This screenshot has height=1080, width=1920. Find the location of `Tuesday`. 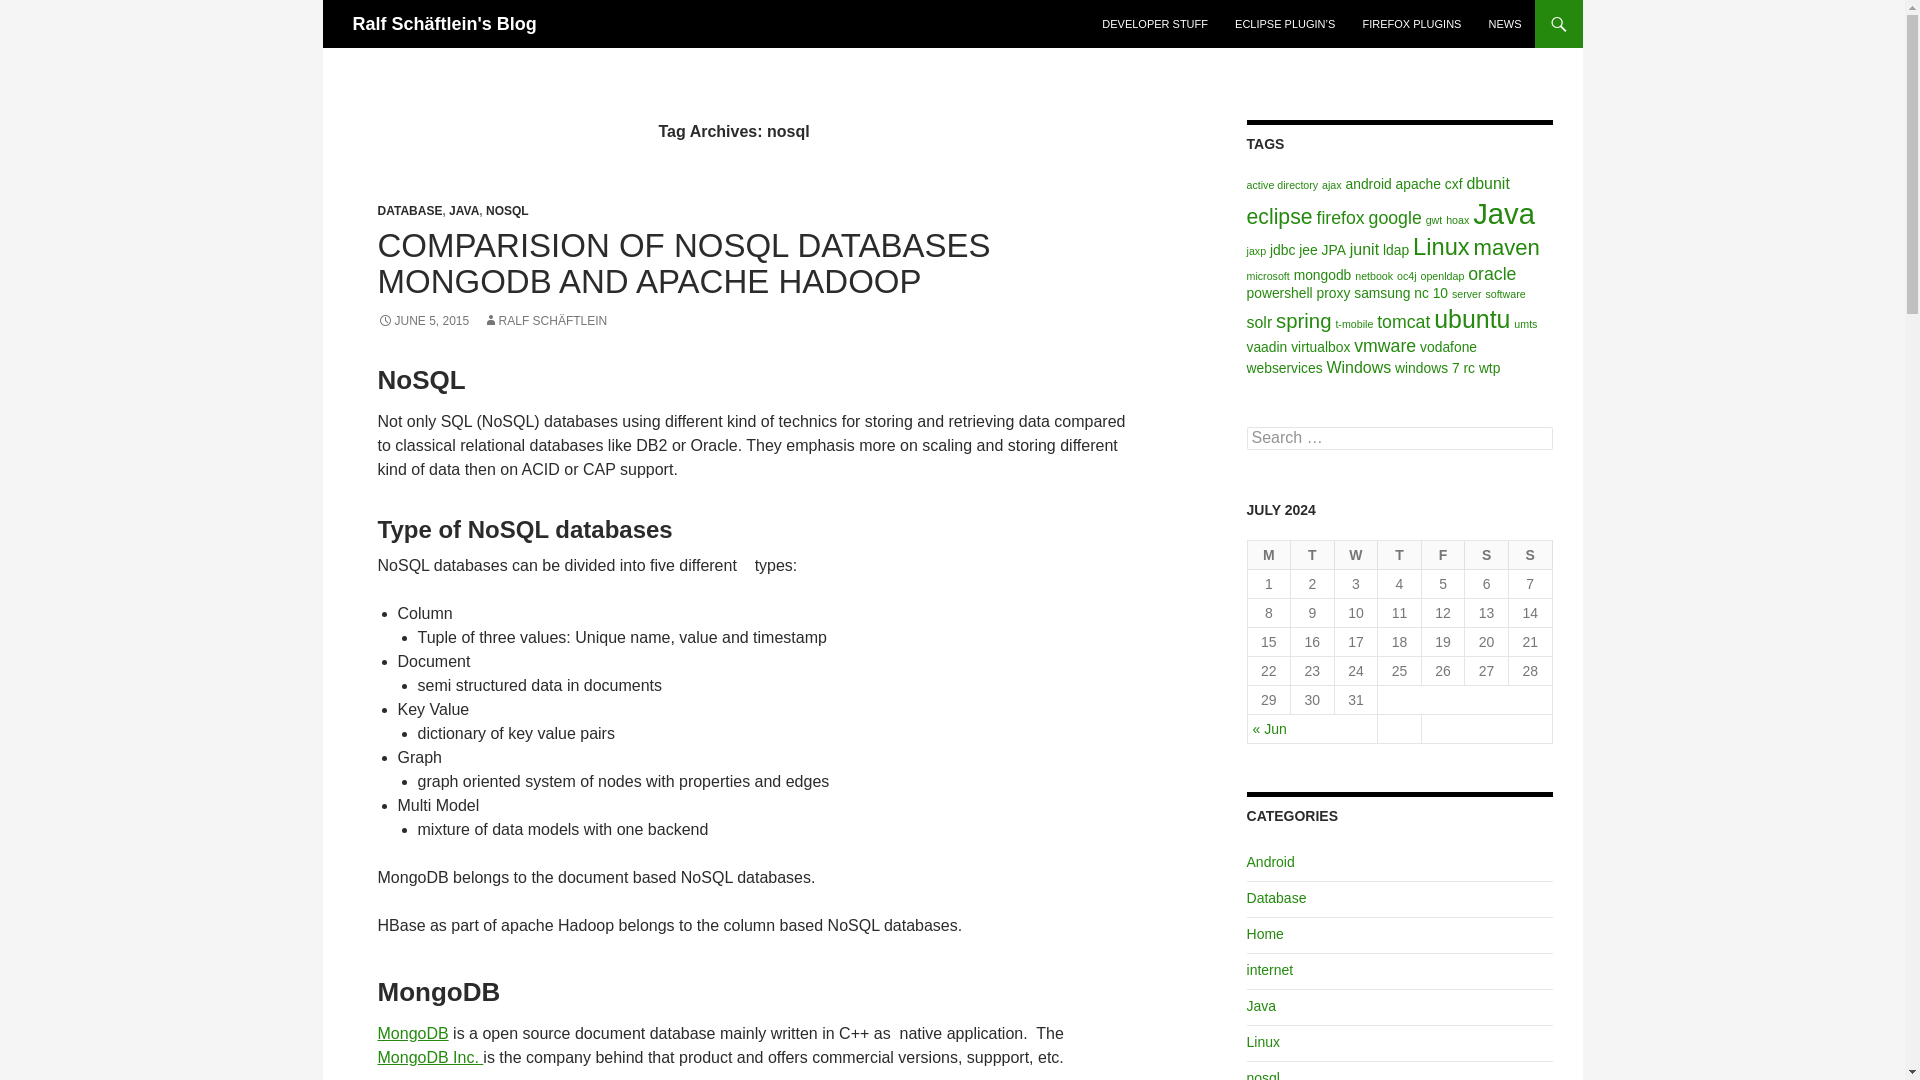

Tuesday is located at coordinates (1312, 556).